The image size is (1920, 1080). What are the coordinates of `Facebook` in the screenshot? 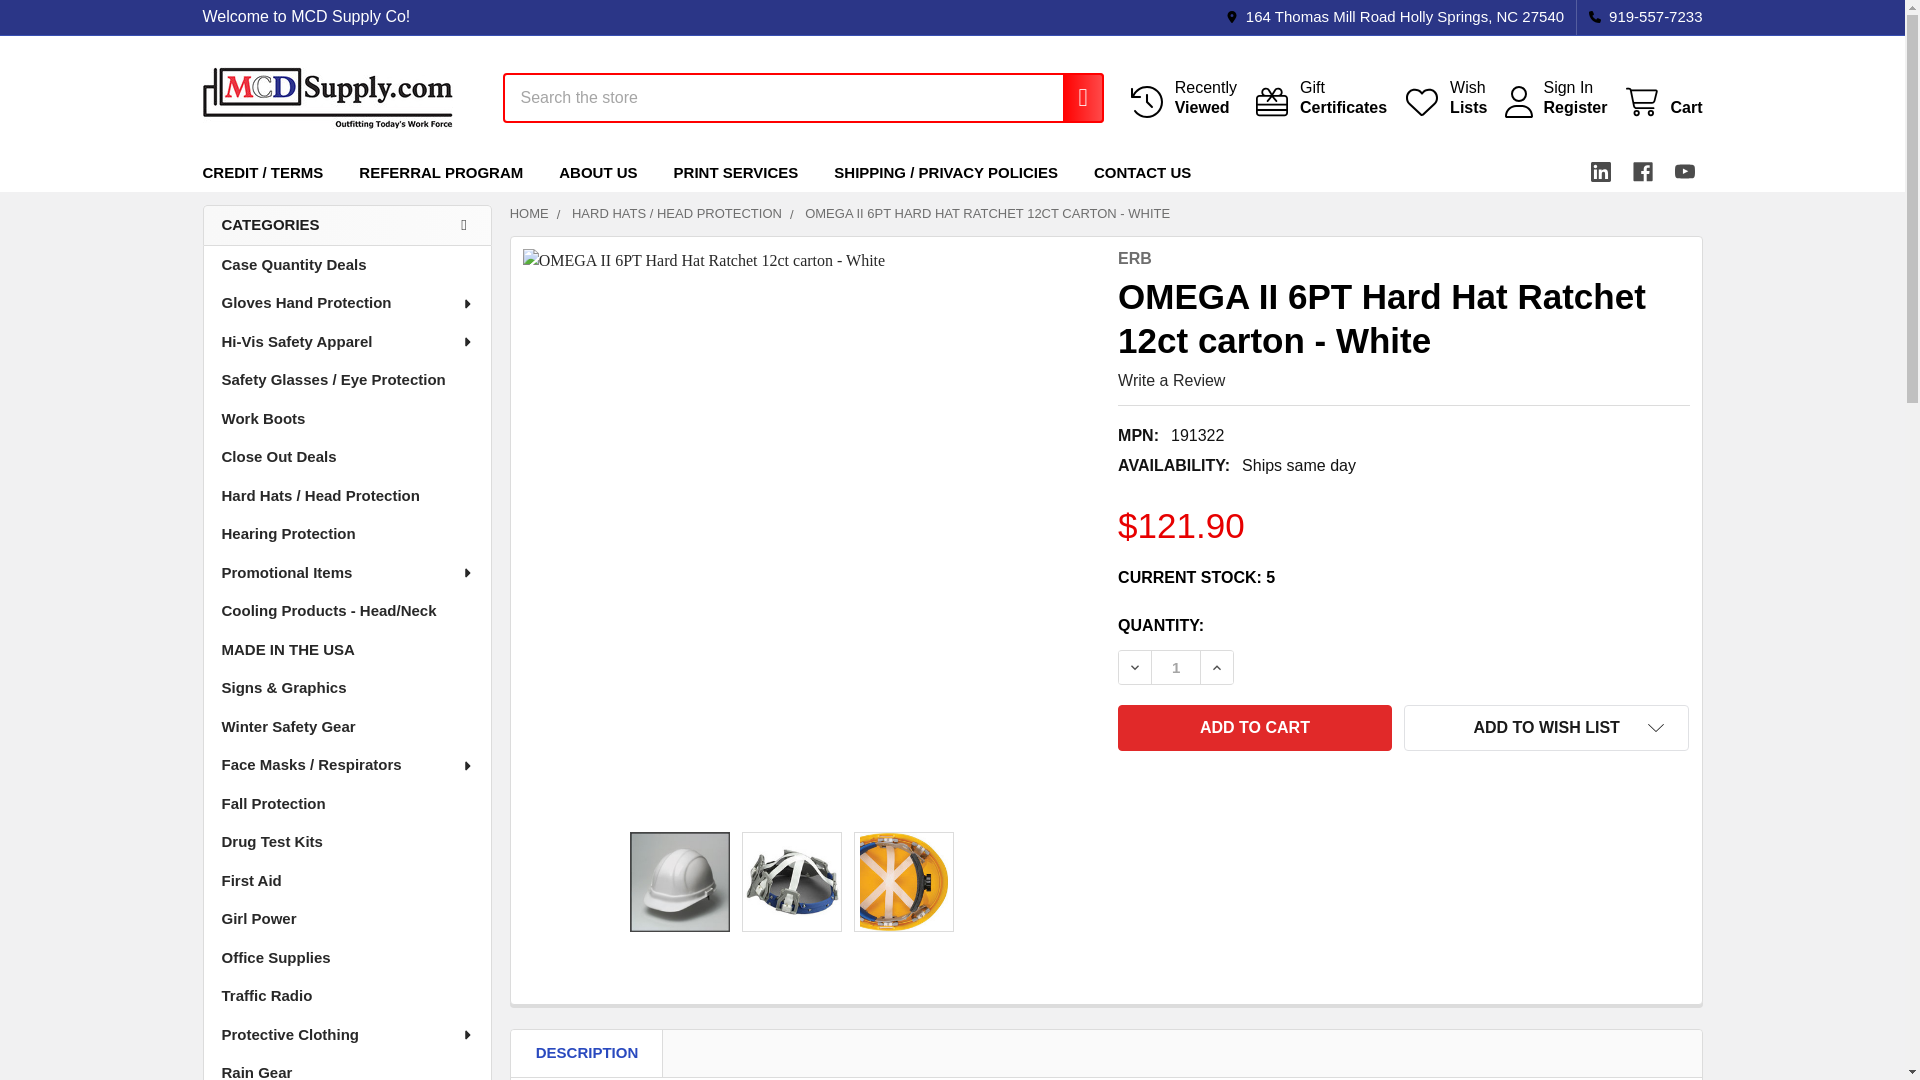 It's located at (1320, 97).